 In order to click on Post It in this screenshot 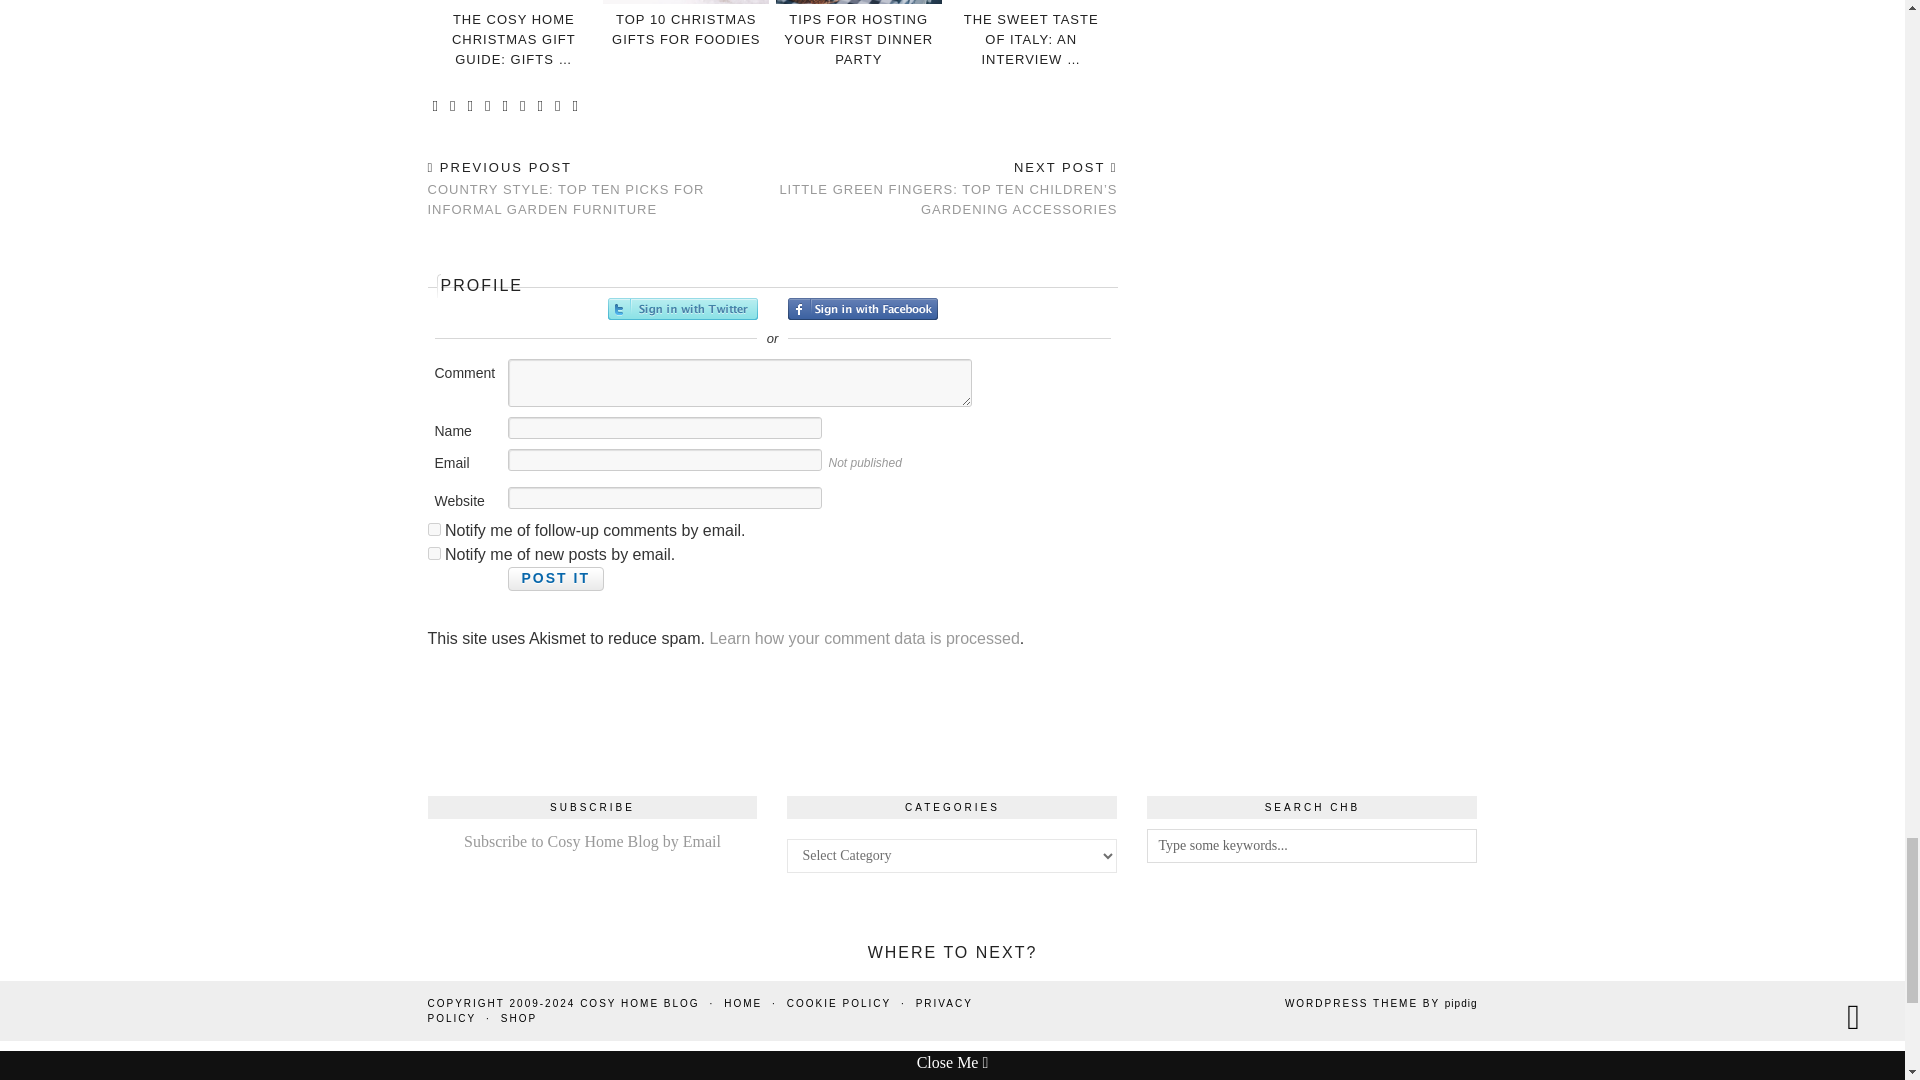, I will do `click(556, 616)`.